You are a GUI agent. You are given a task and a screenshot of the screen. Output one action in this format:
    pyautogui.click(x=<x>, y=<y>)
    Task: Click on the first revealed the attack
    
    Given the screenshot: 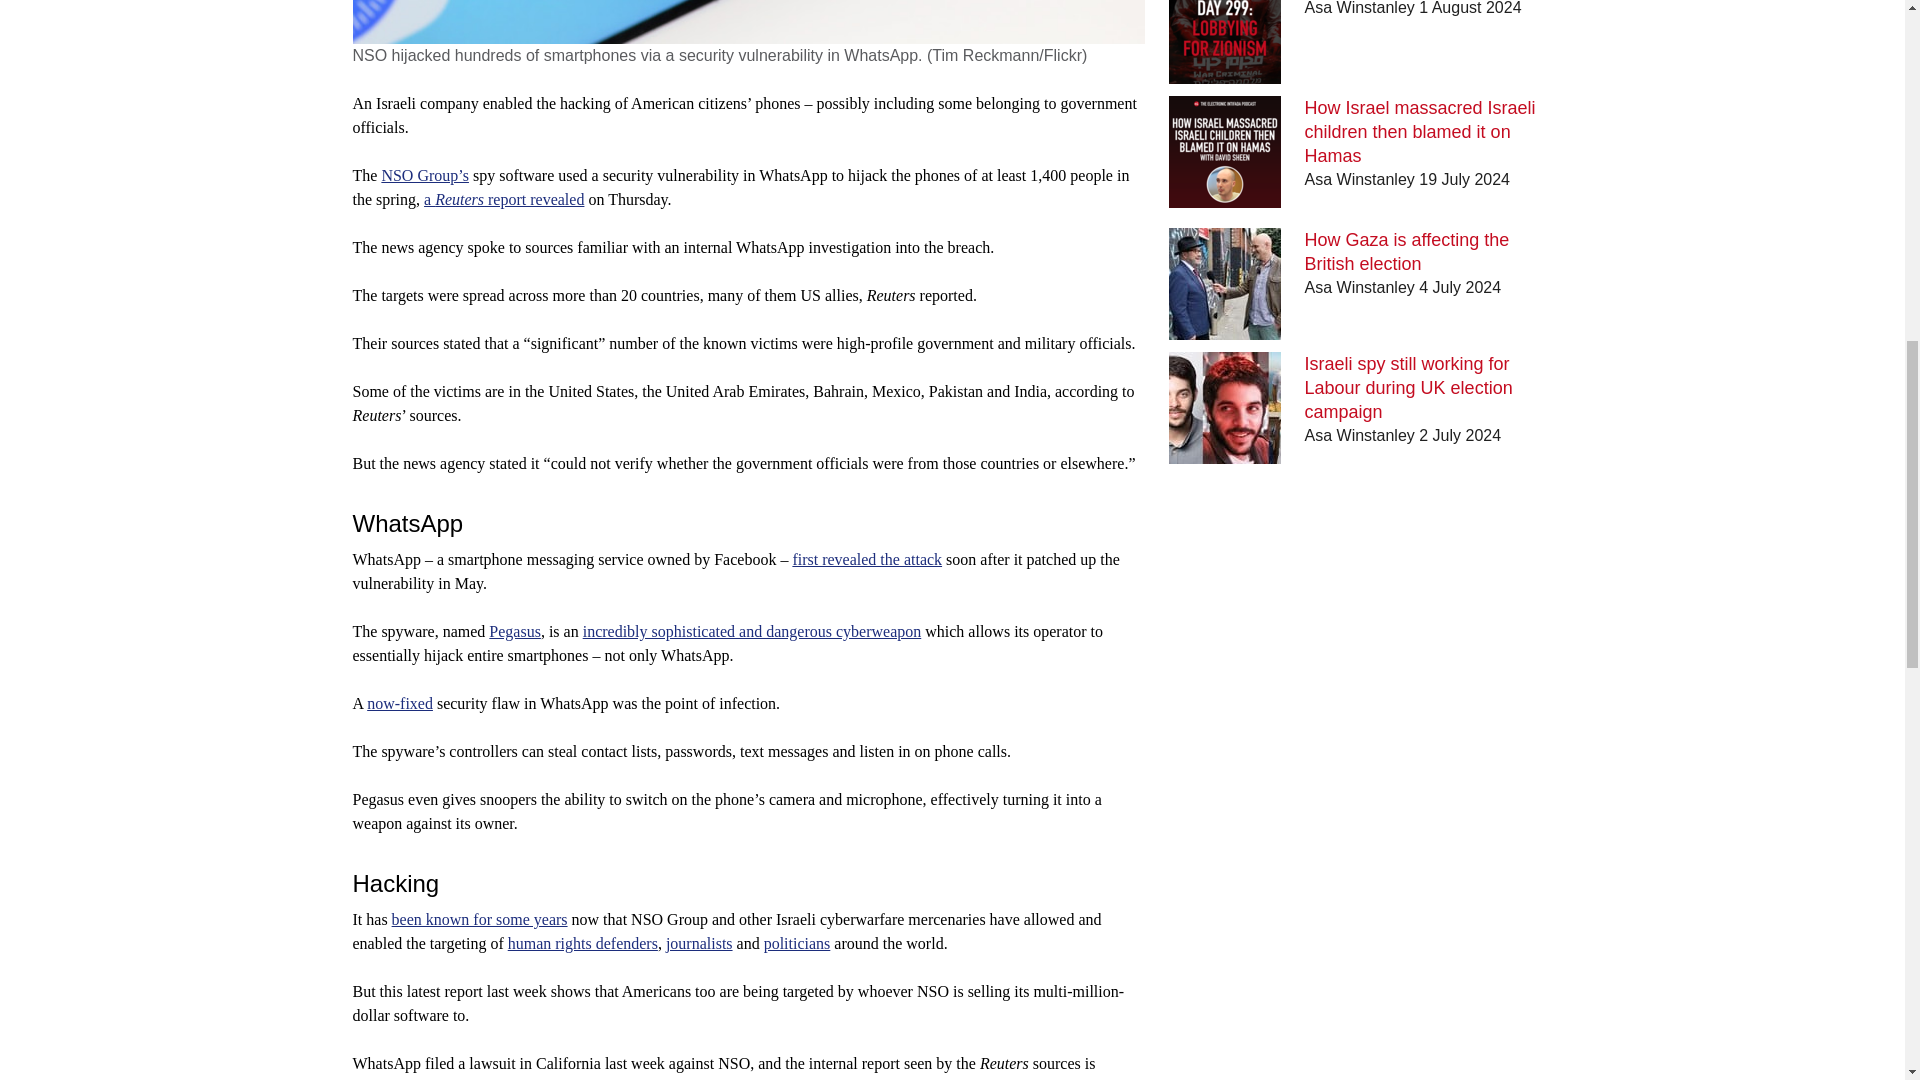 What is the action you would take?
    pyautogui.click(x=866, y=559)
    